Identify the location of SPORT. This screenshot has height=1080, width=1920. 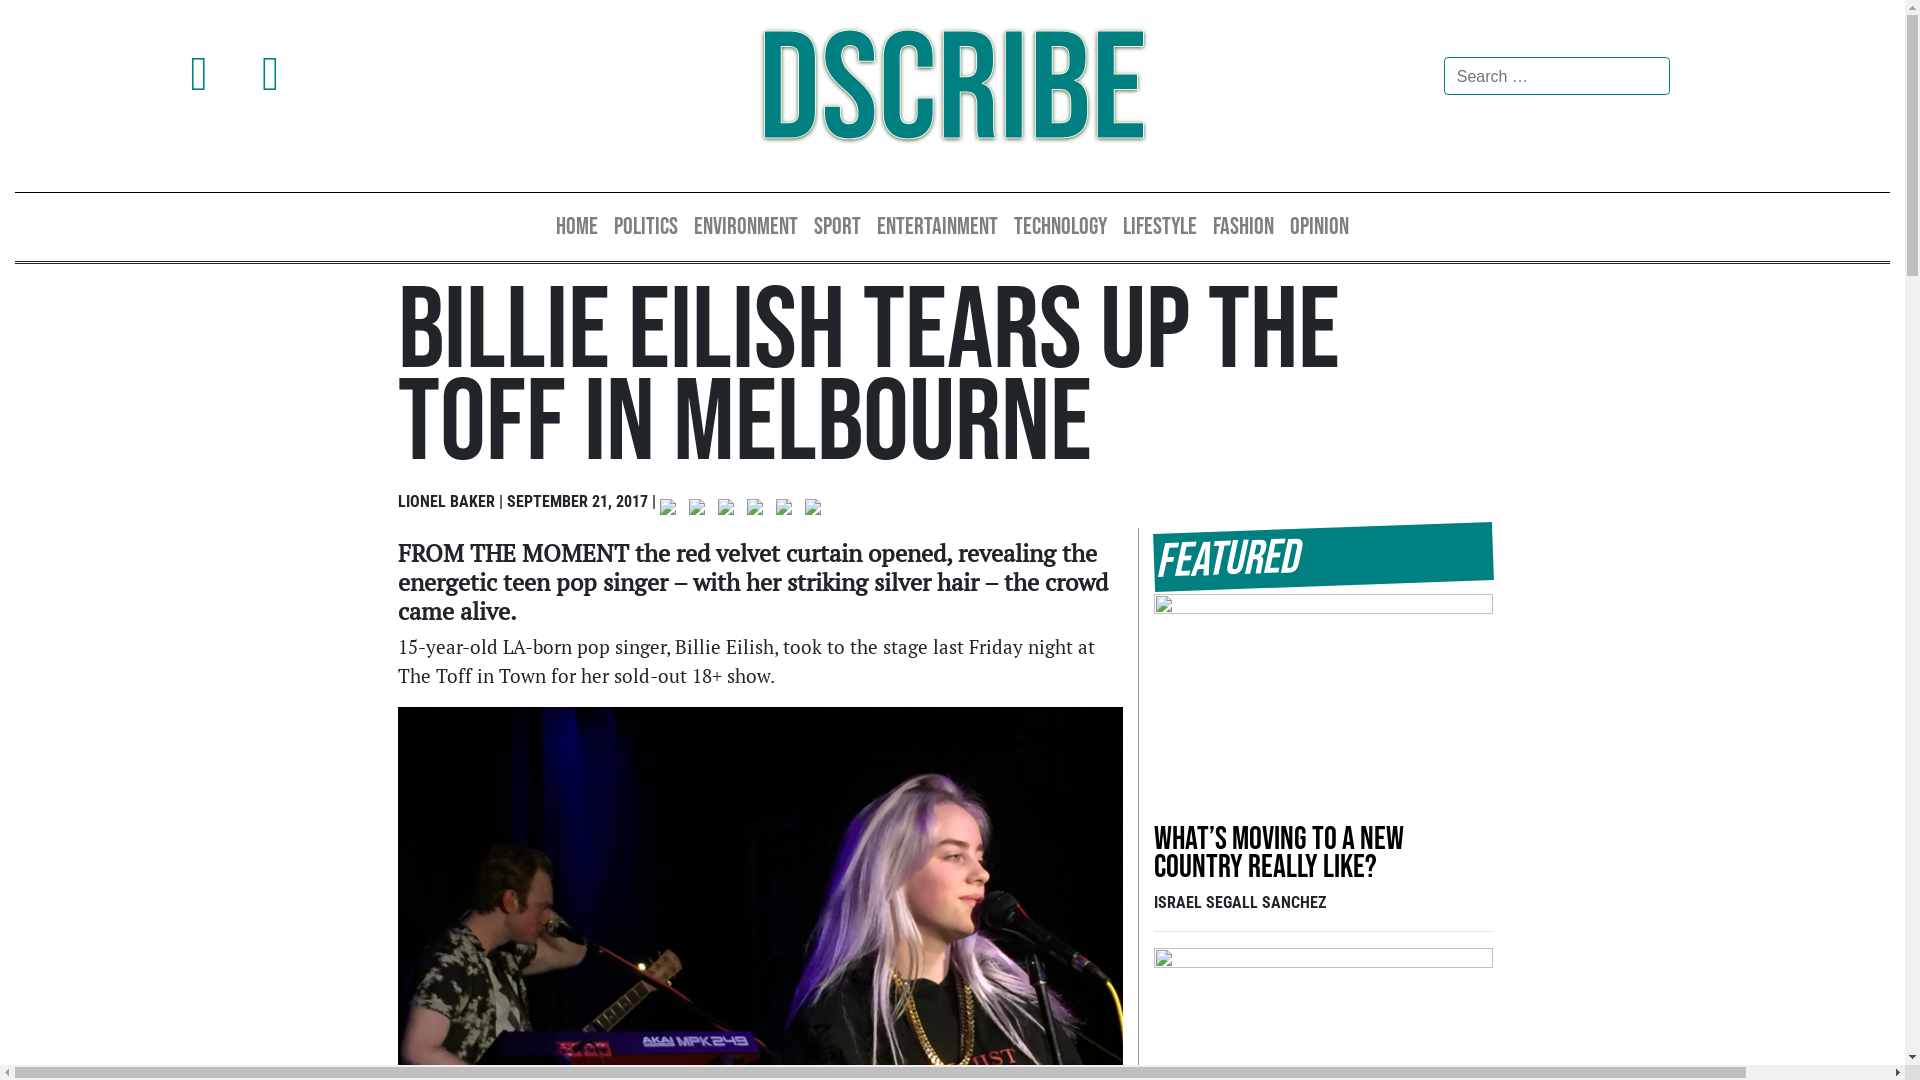
(838, 227).